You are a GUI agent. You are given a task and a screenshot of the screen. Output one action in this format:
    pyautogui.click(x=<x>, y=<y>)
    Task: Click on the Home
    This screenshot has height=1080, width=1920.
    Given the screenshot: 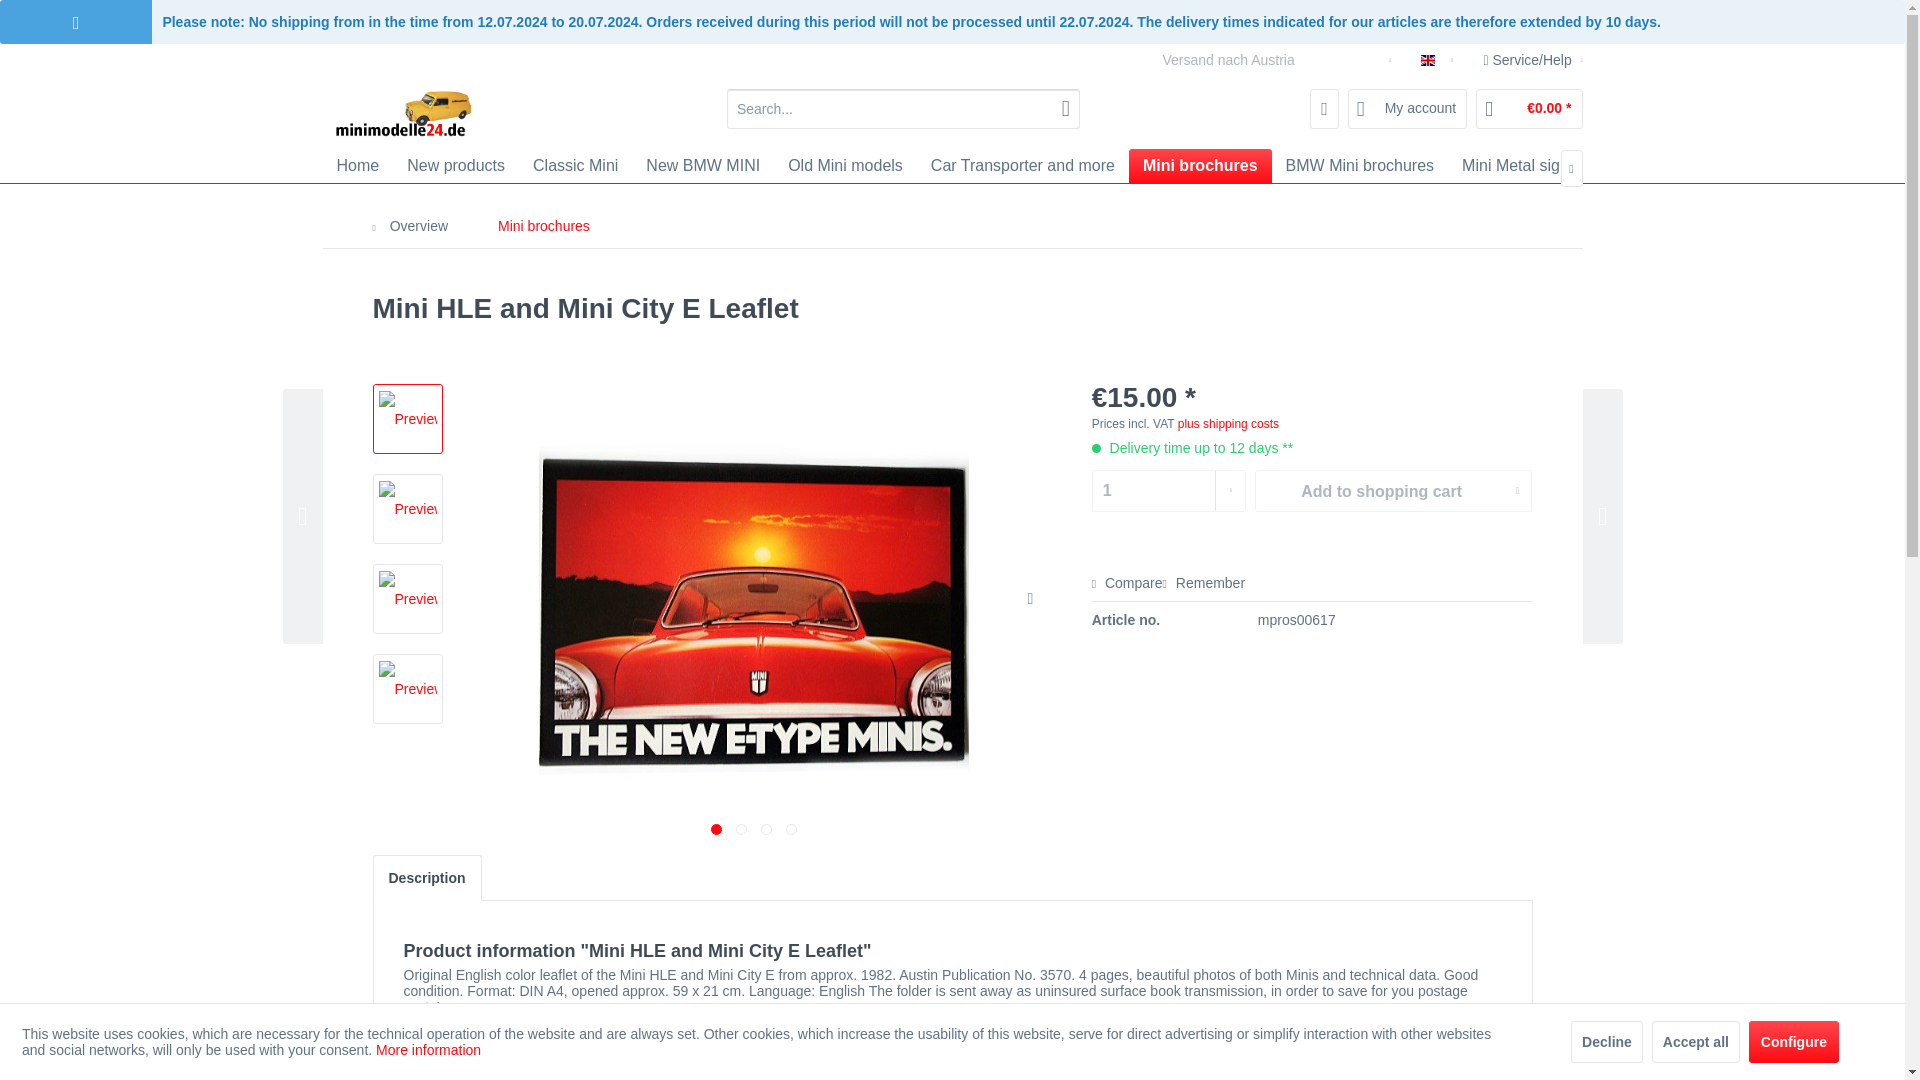 What is the action you would take?
    pyautogui.click(x=358, y=166)
    